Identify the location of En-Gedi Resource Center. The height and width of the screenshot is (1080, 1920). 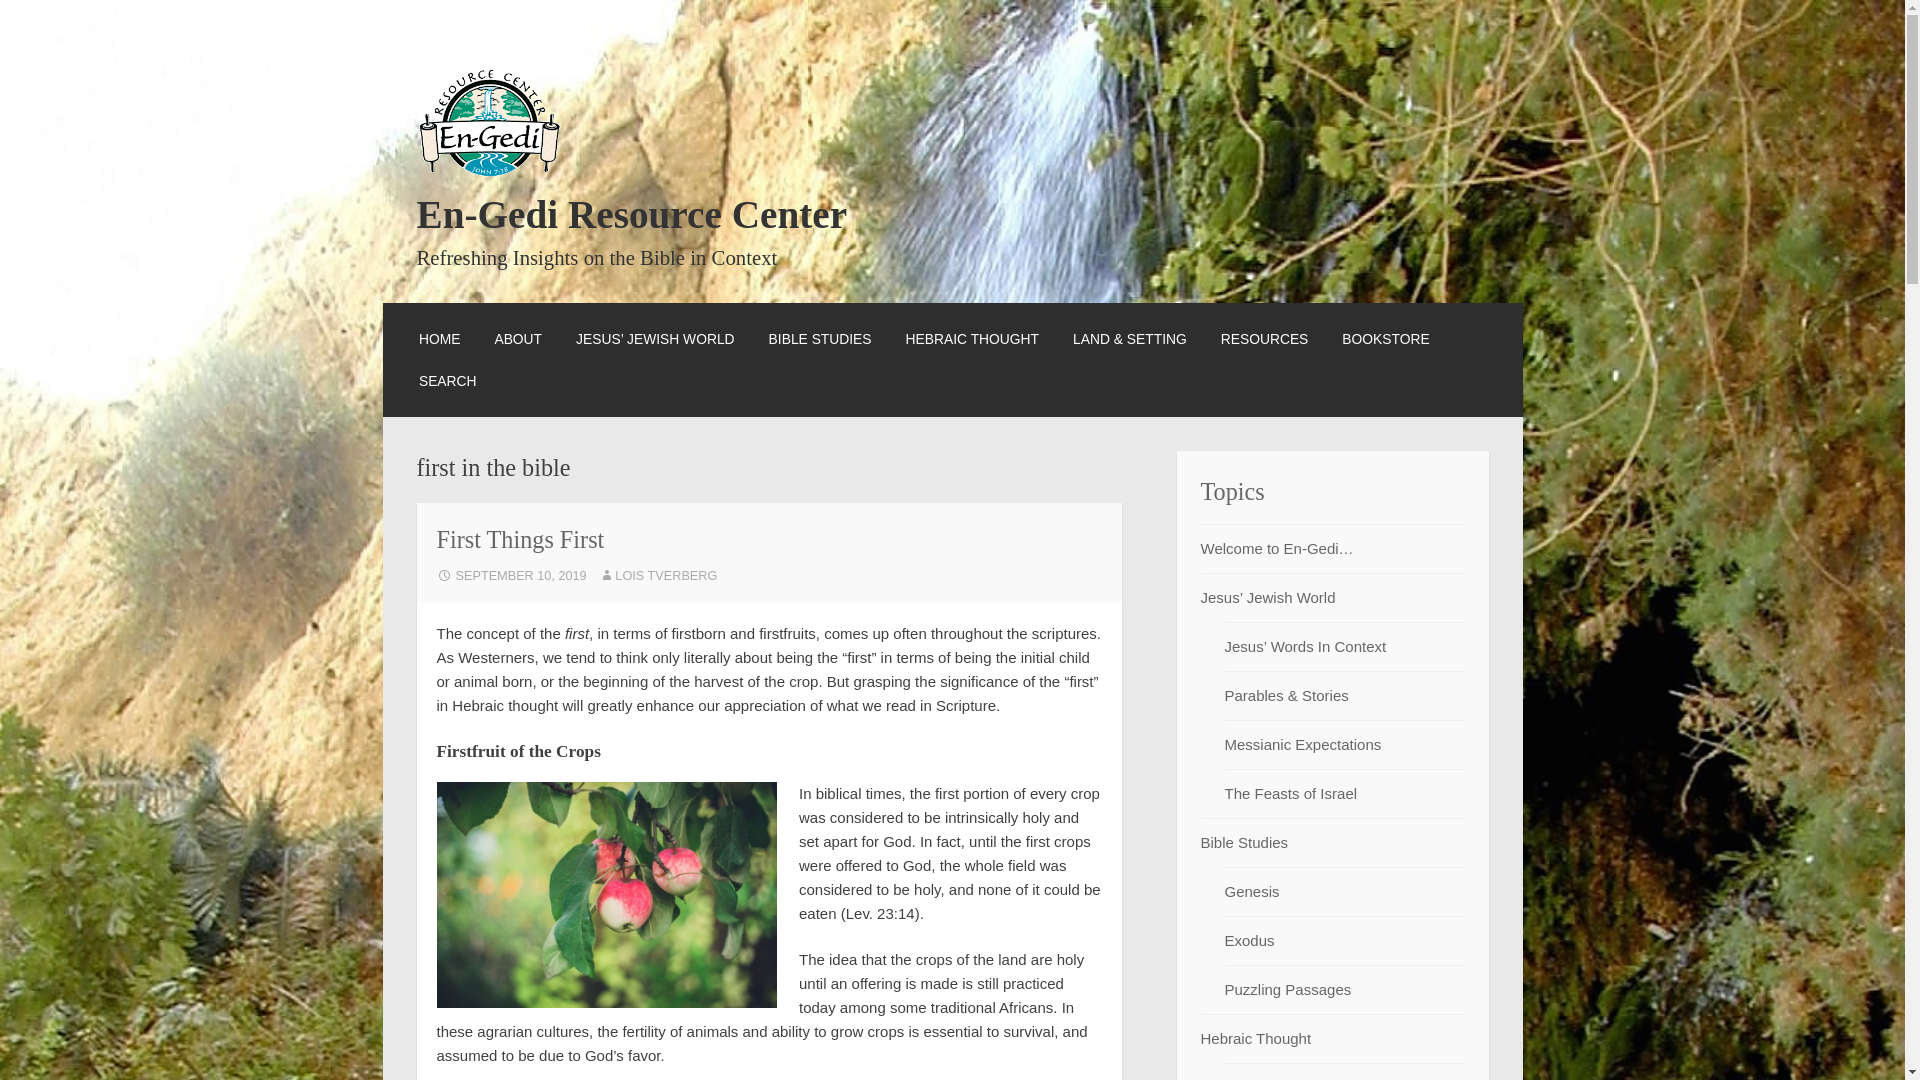
(631, 214).